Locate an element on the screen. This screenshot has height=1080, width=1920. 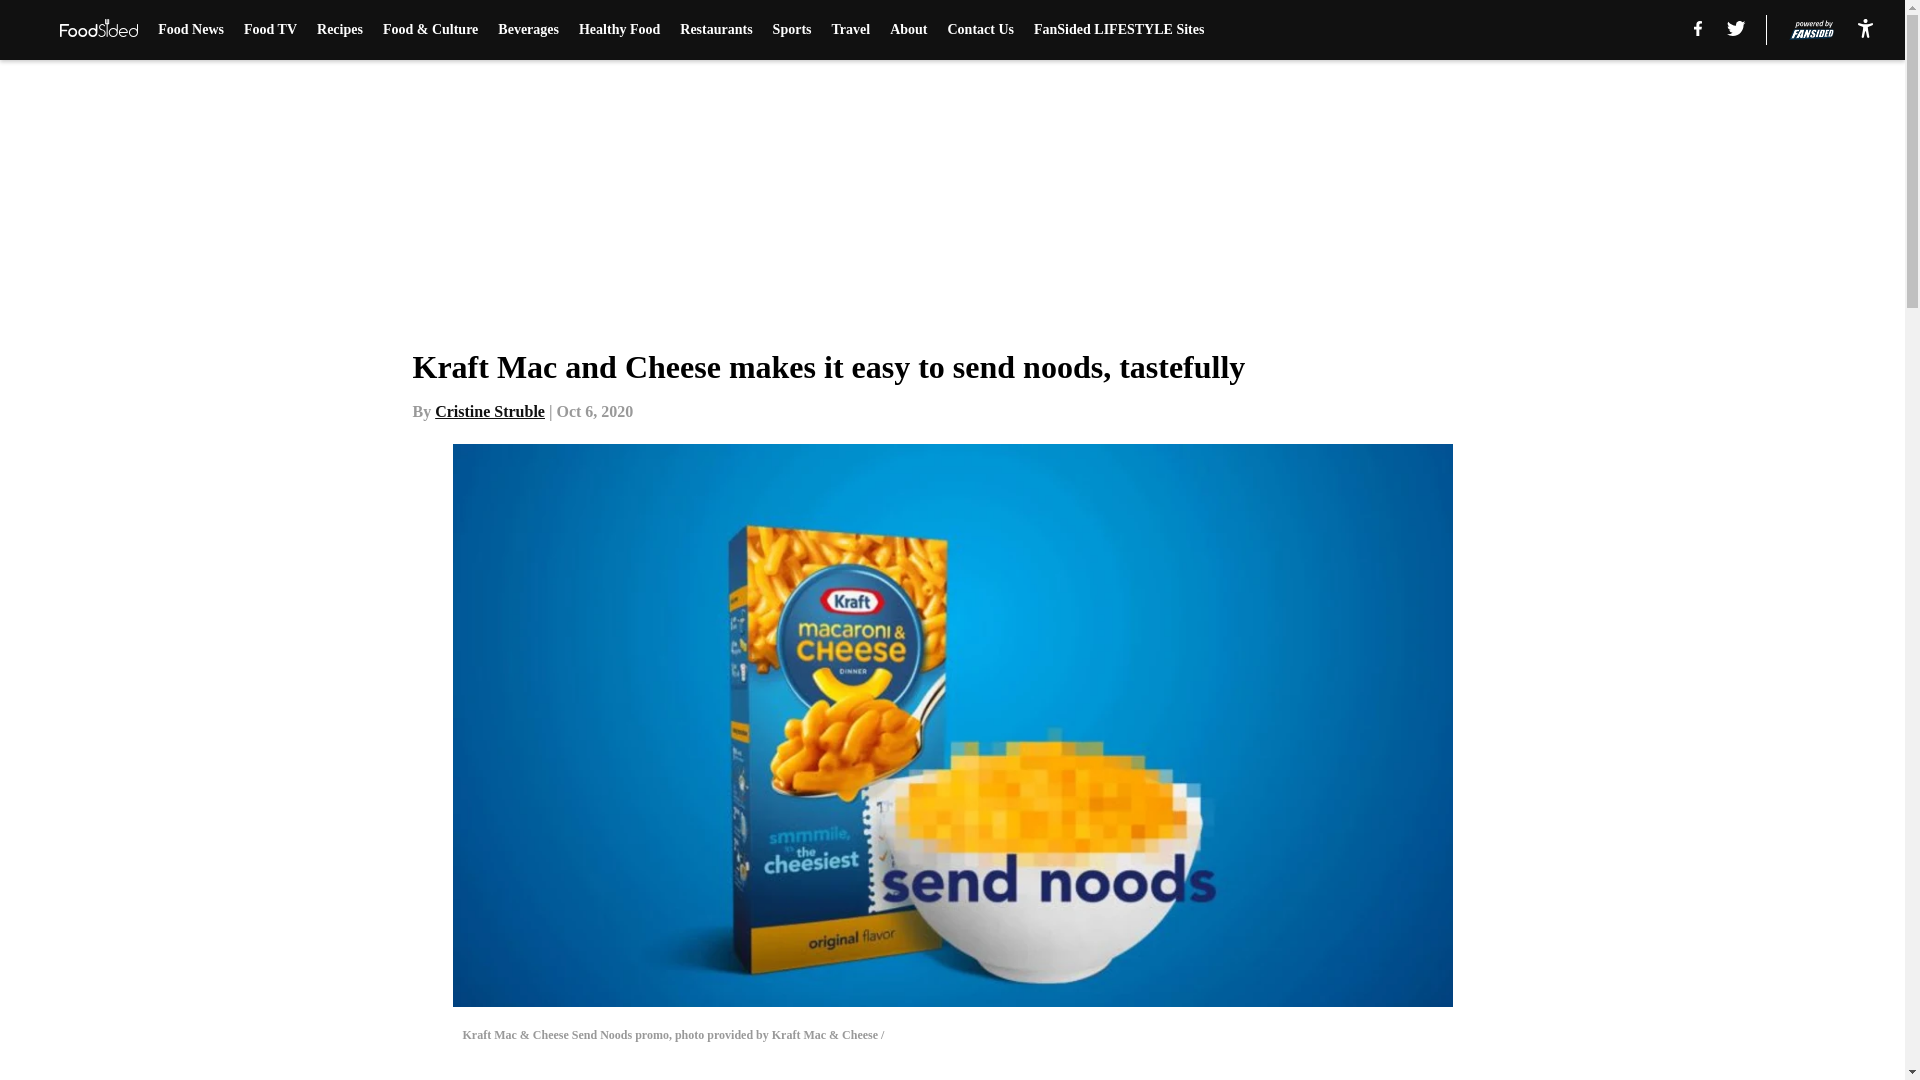
Travel is located at coordinates (851, 30).